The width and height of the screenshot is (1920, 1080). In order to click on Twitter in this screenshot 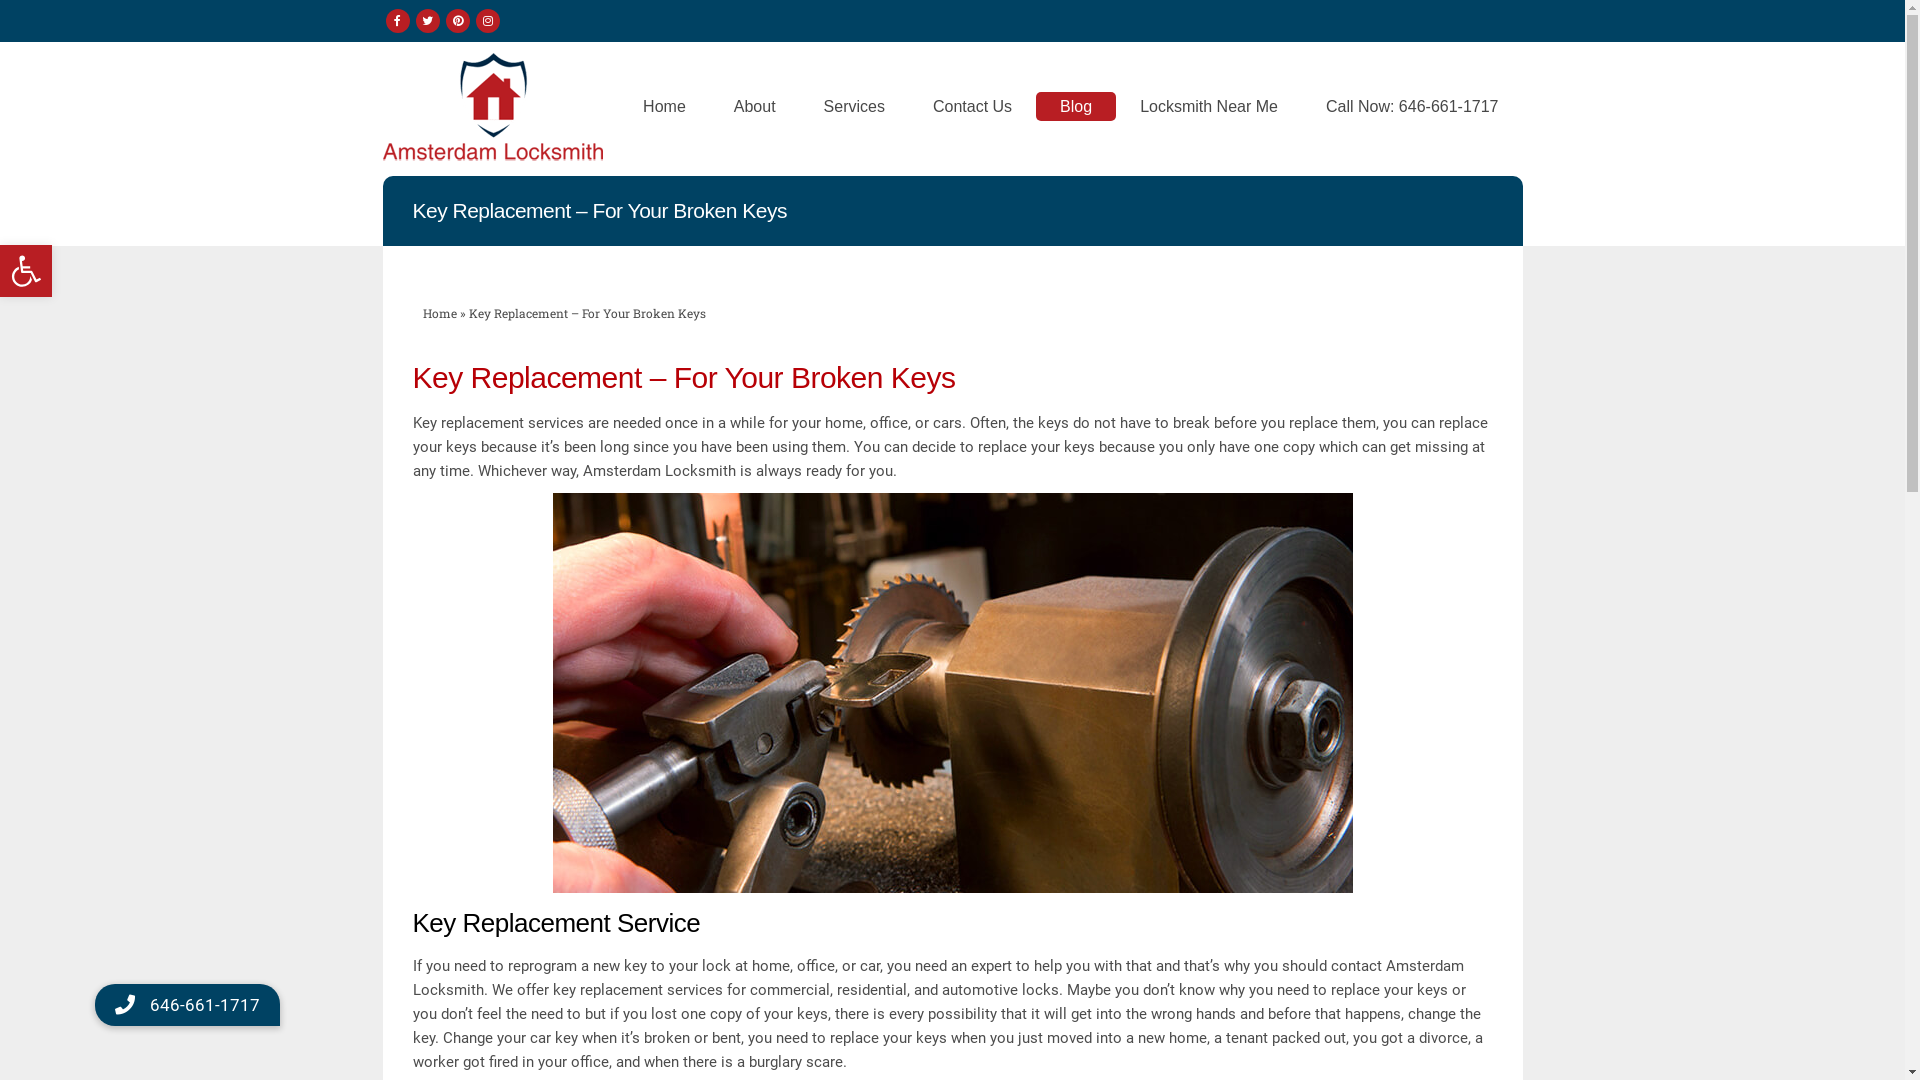, I will do `click(428, 21)`.